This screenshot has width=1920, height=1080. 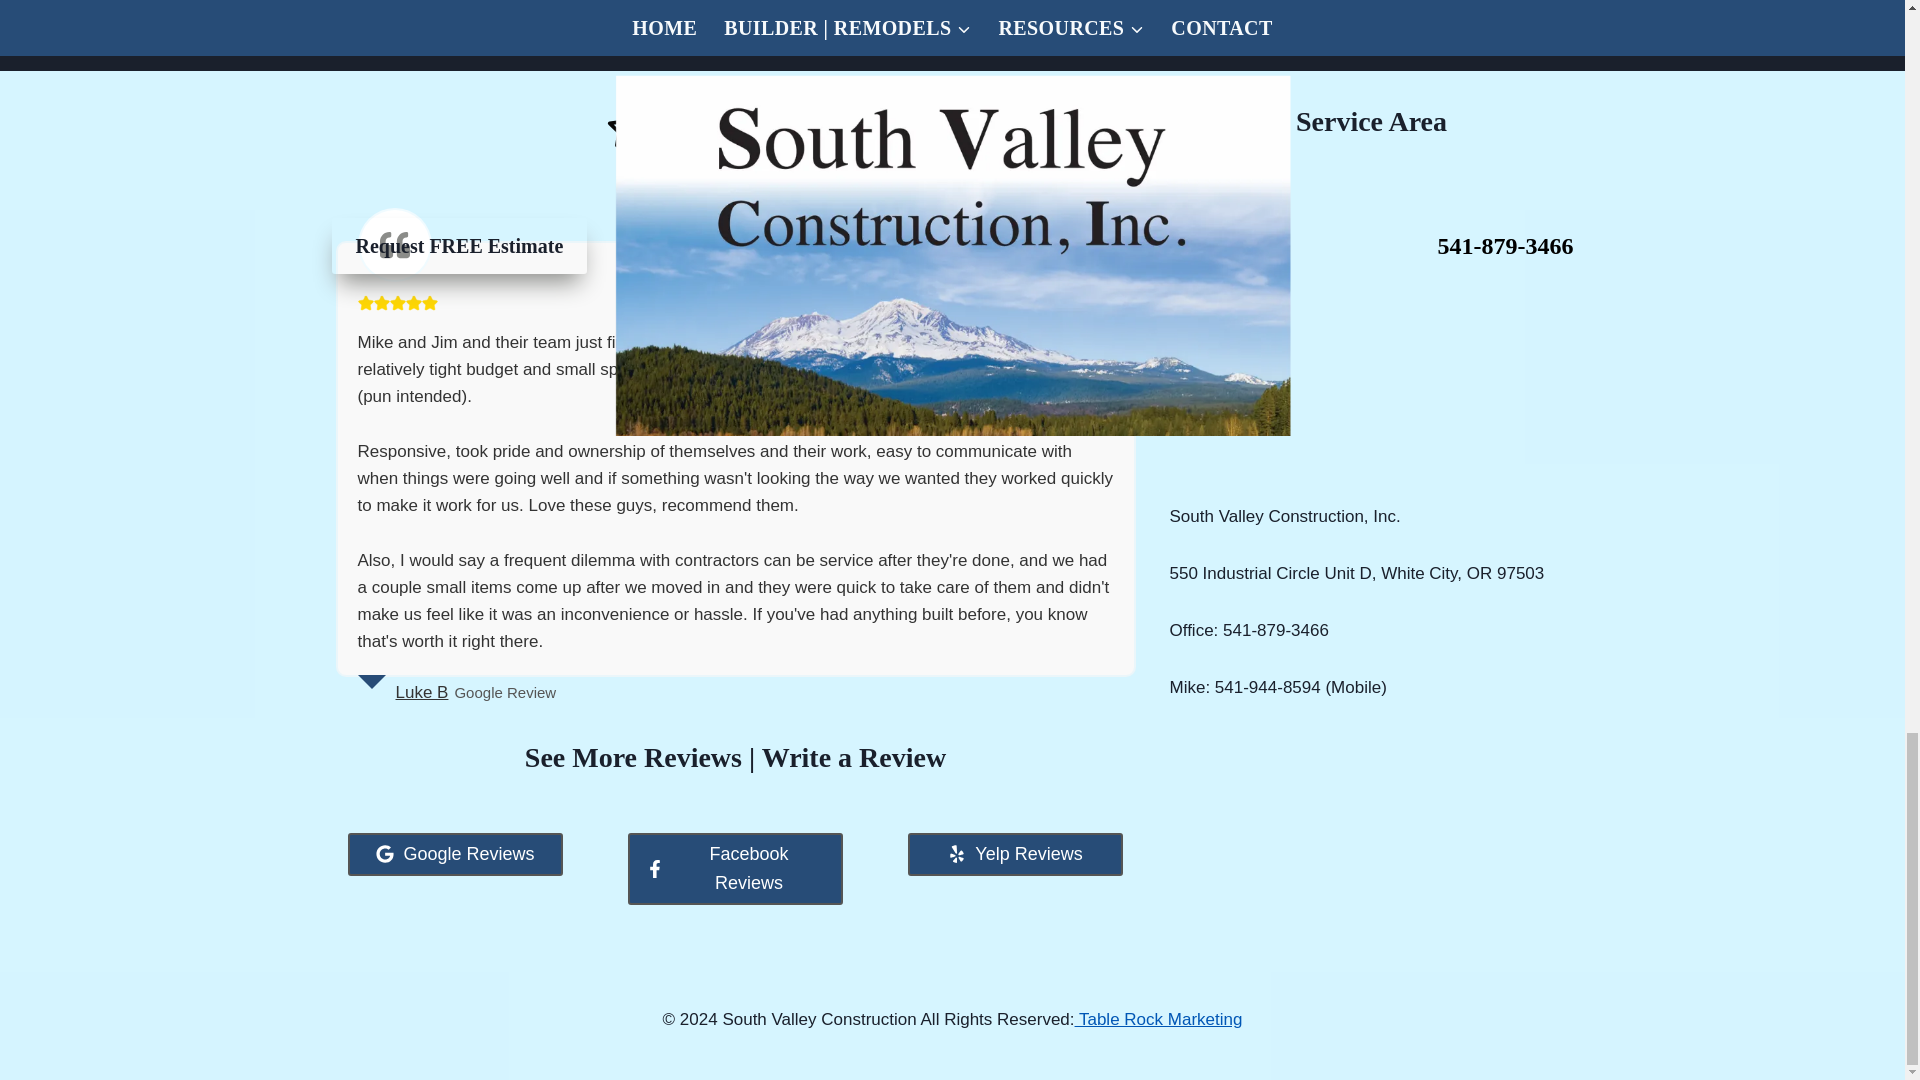 I want to click on Luke B, so click(x=422, y=692).